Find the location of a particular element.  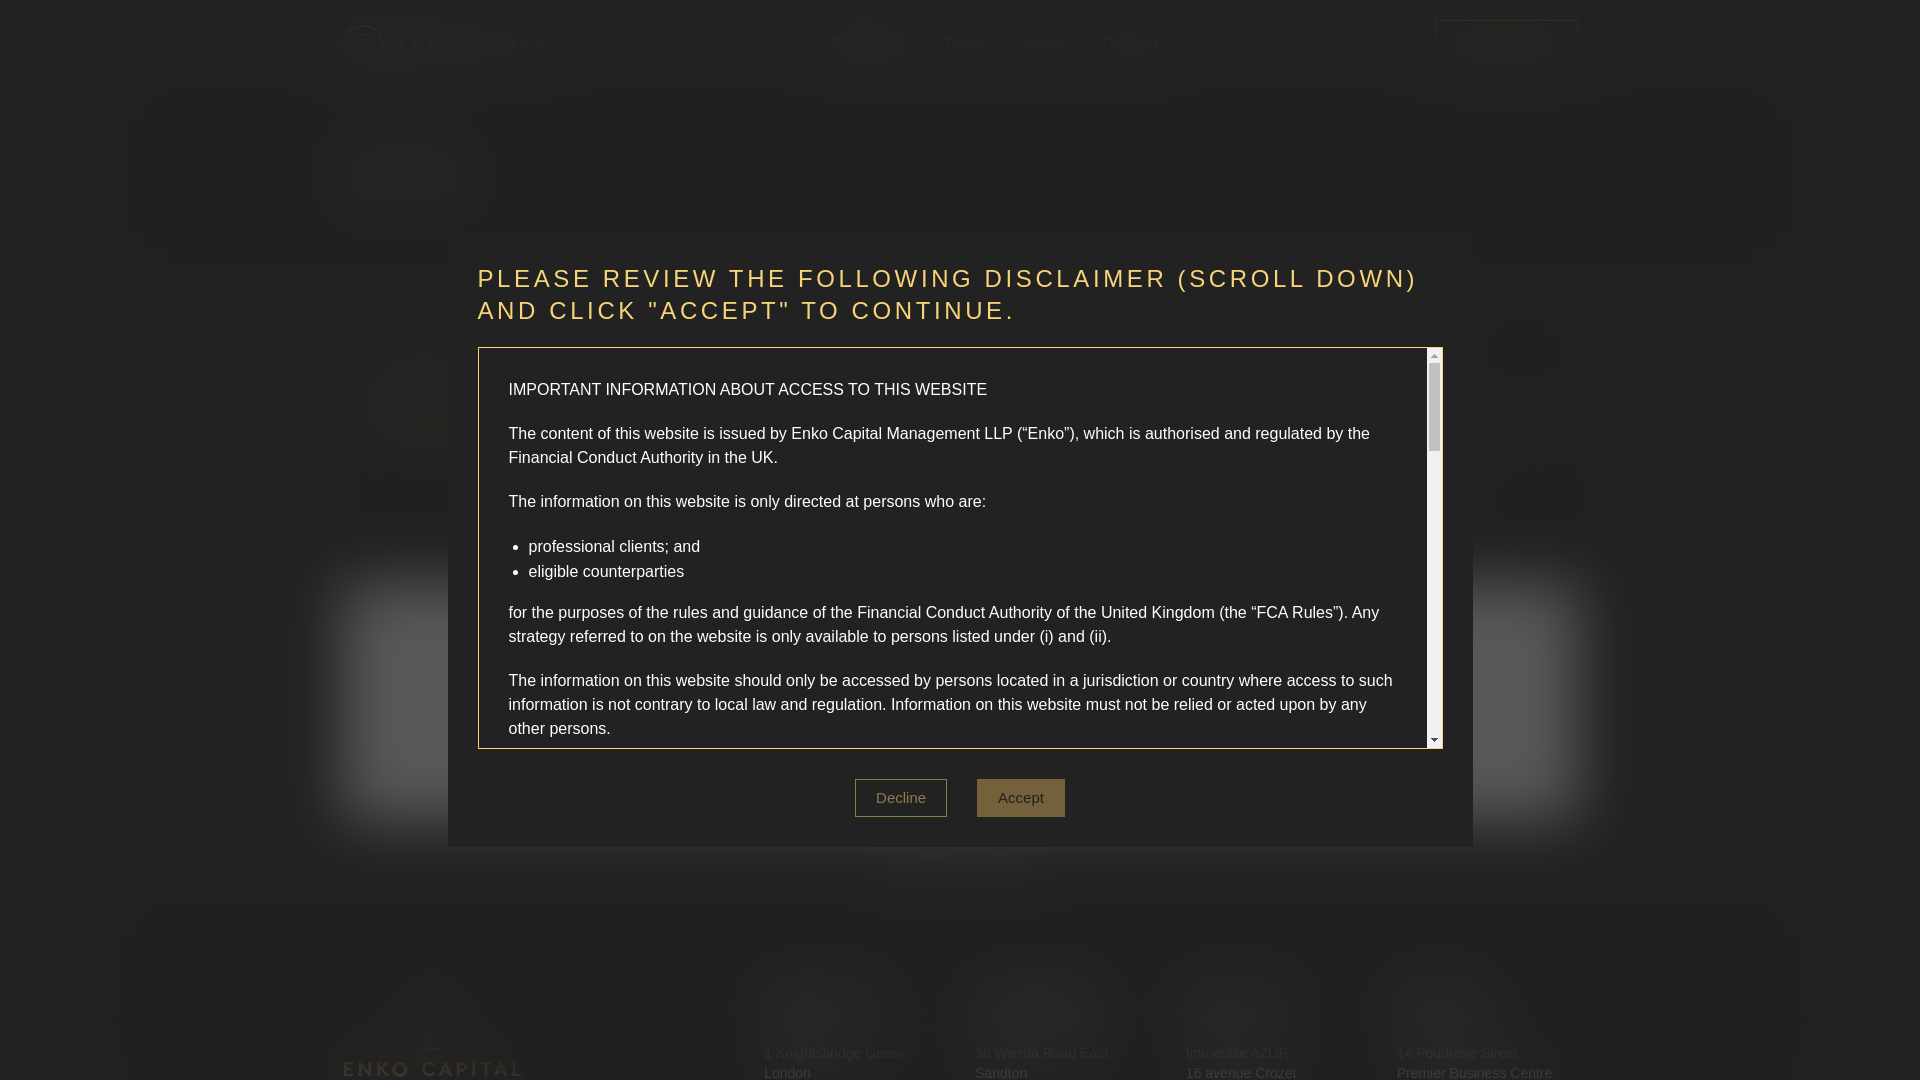

Art by Aboudia Abdoulaye Diarrassouba is located at coordinates (1431, 432).